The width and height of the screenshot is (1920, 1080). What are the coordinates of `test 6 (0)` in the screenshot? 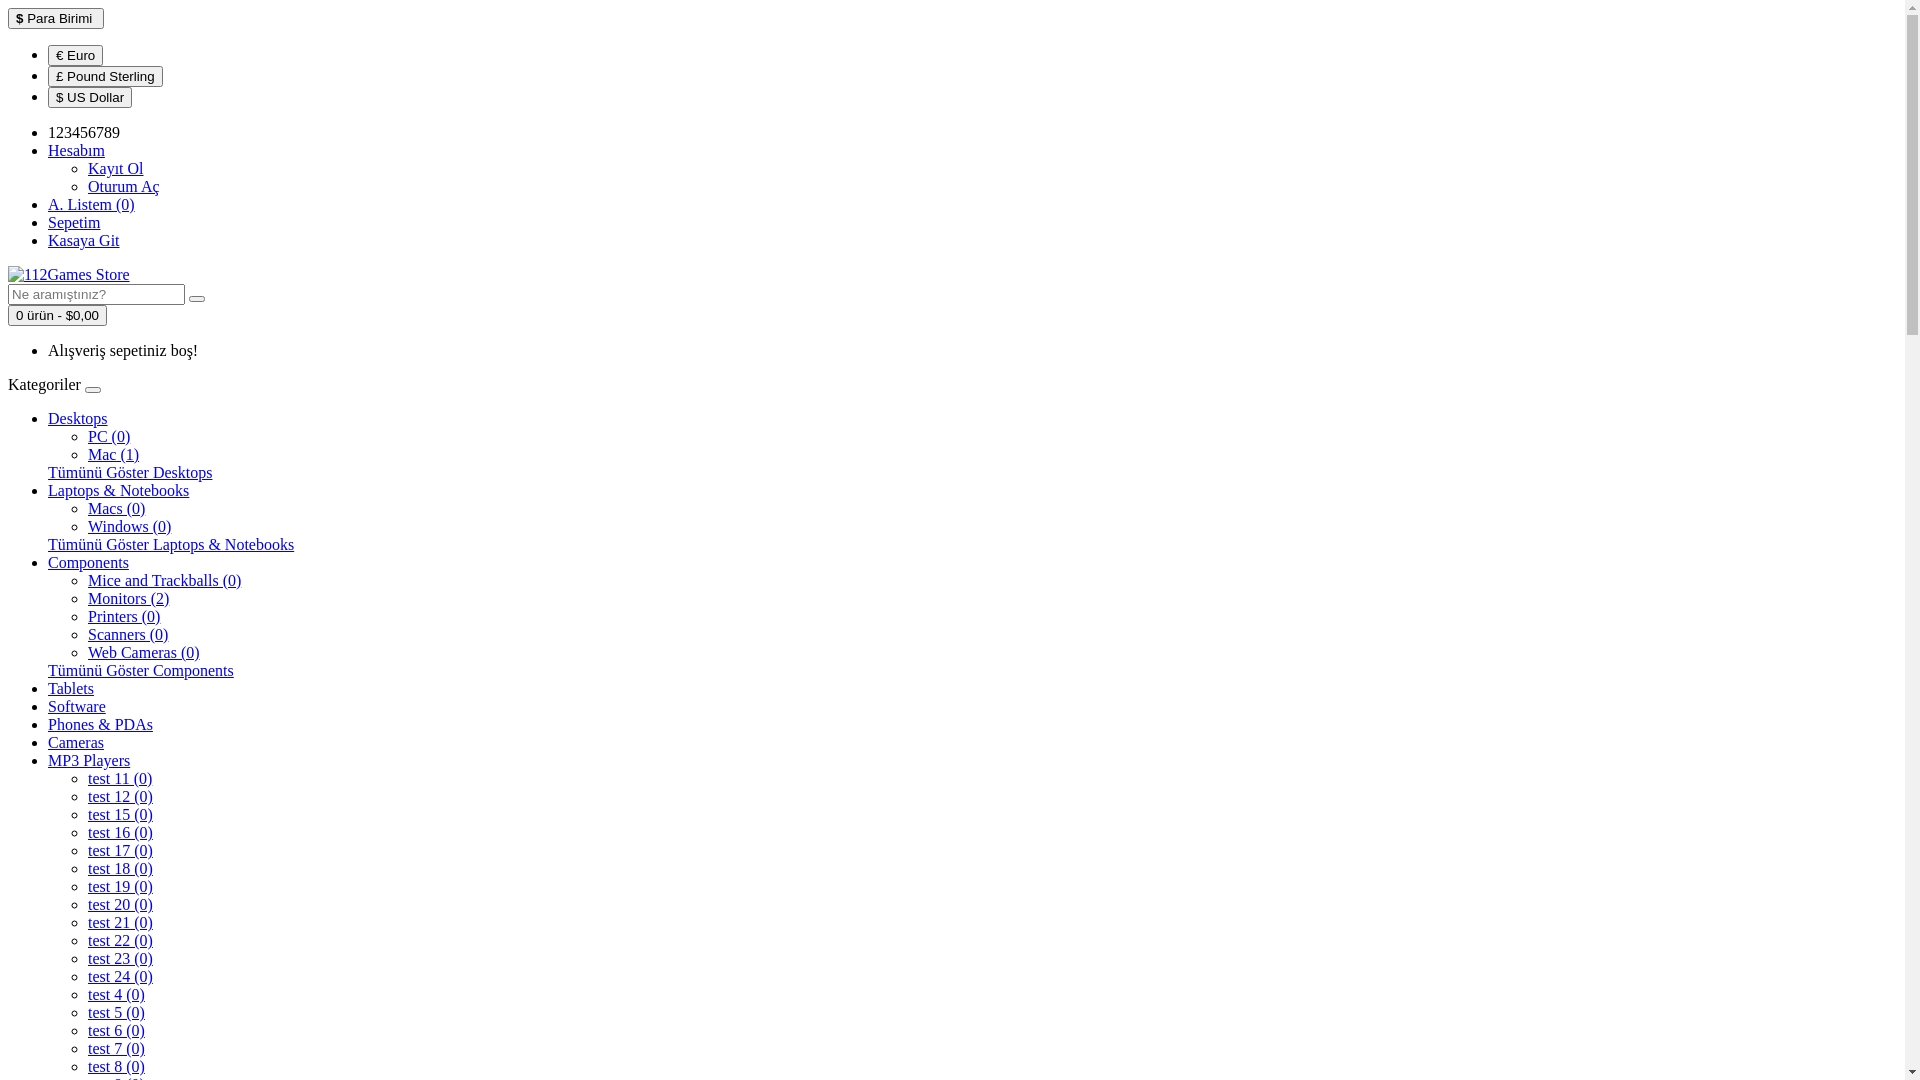 It's located at (116, 1030).